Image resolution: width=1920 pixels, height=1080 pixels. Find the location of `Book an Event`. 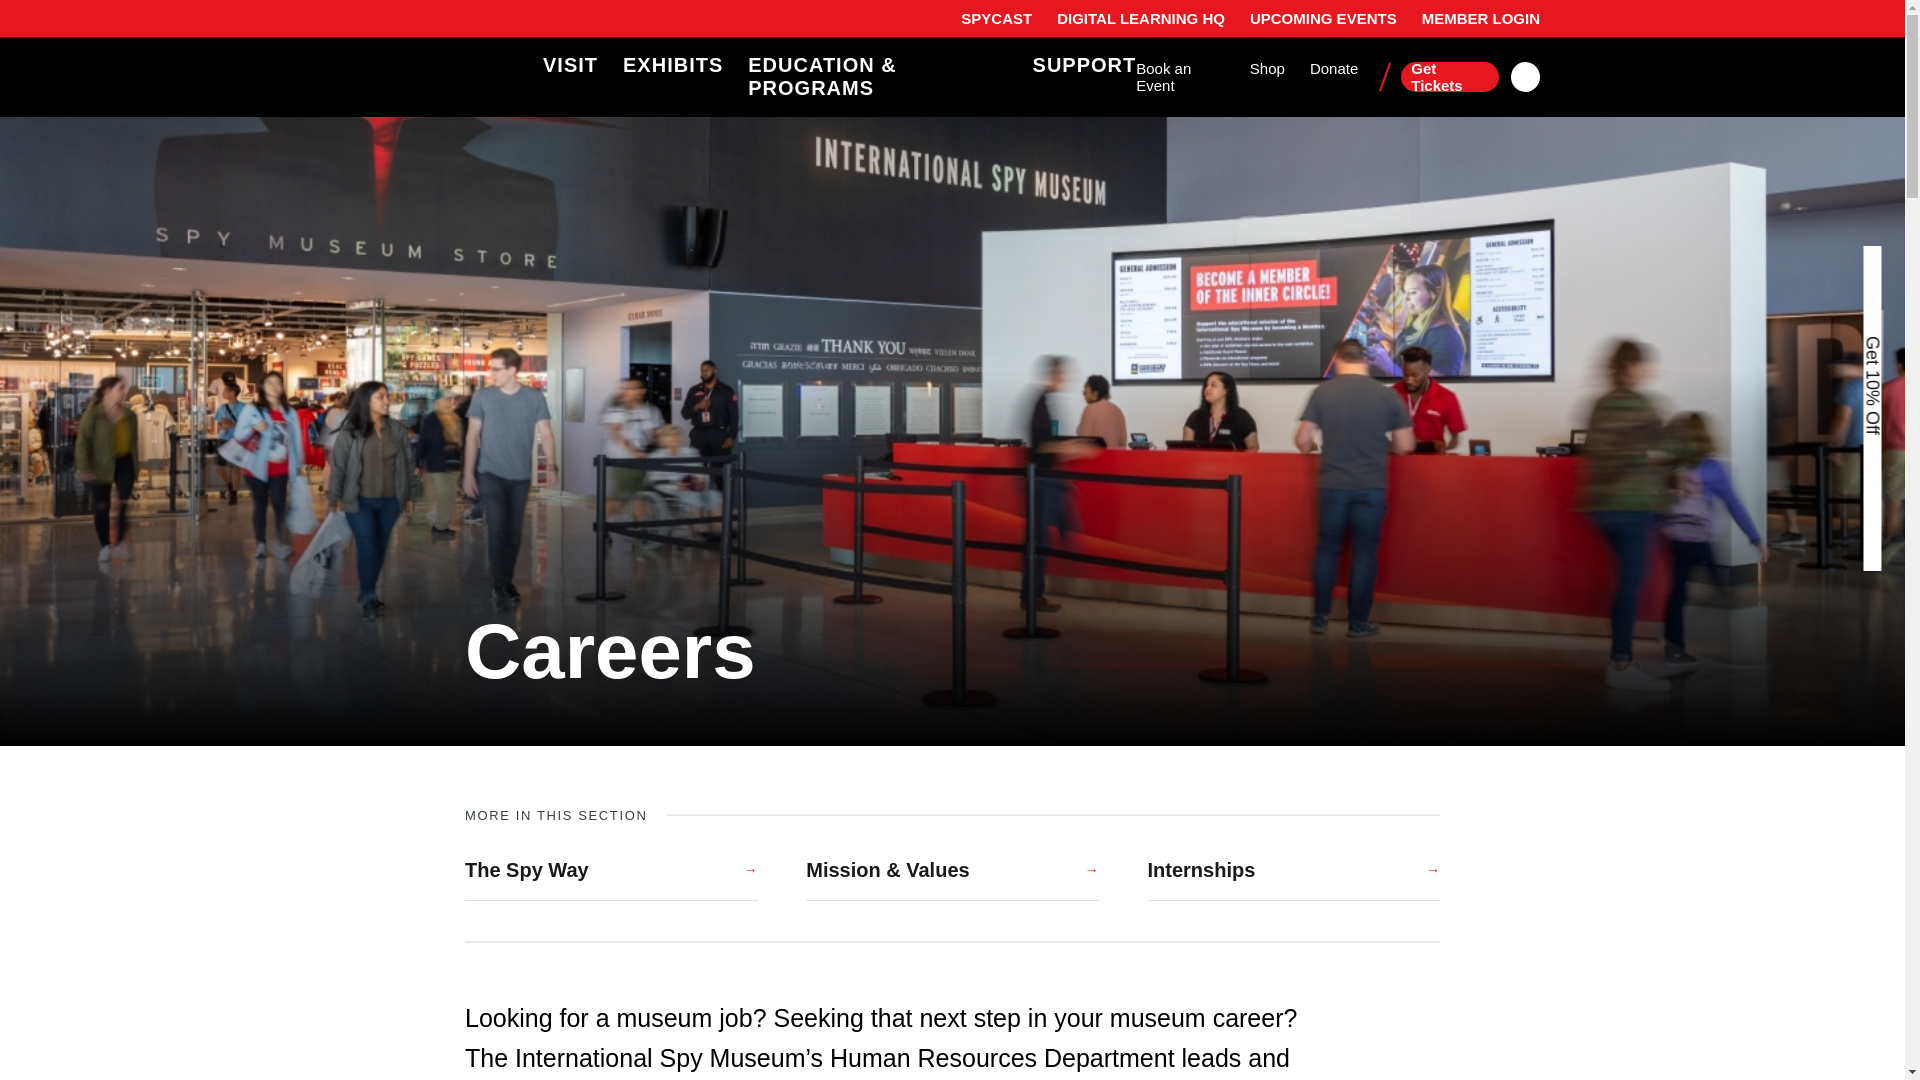

Book an Event is located at coordinates (1180, 78).